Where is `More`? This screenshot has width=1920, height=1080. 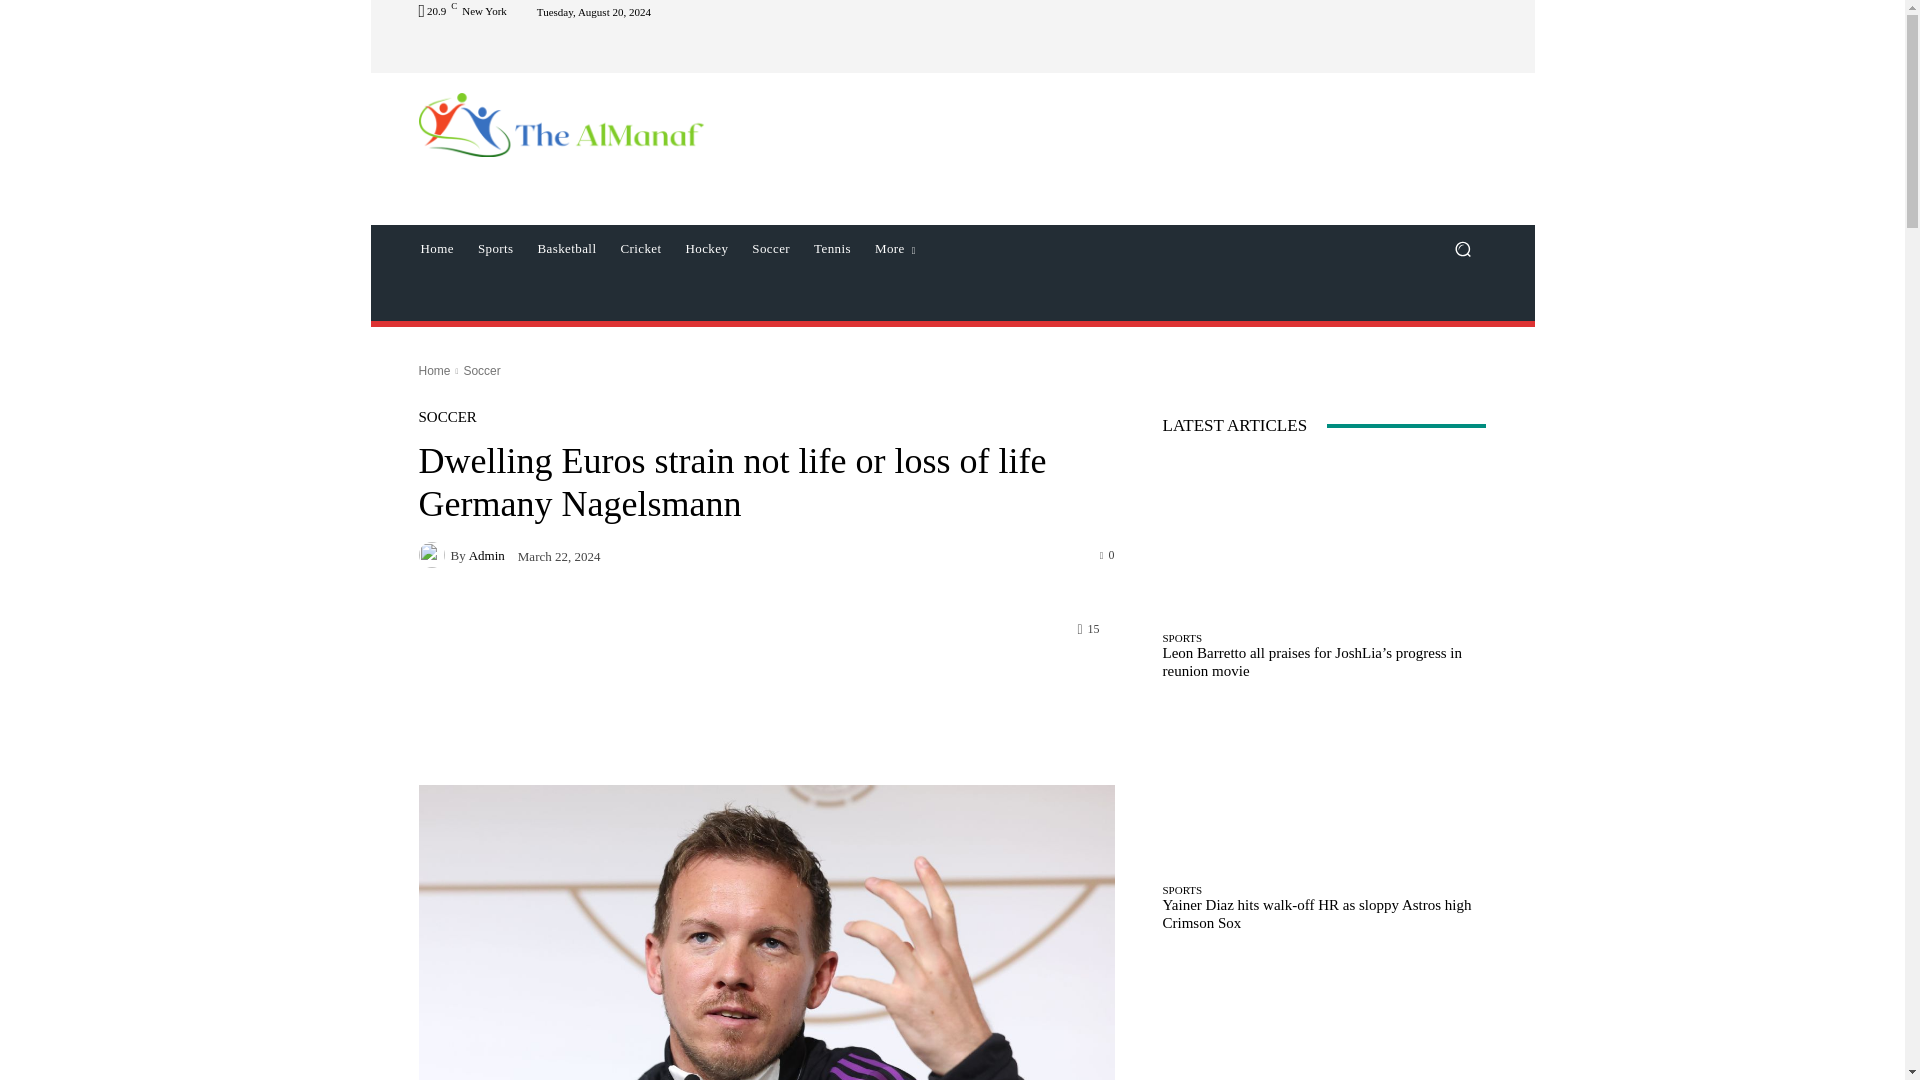 More is located at coordinates (894, 248).